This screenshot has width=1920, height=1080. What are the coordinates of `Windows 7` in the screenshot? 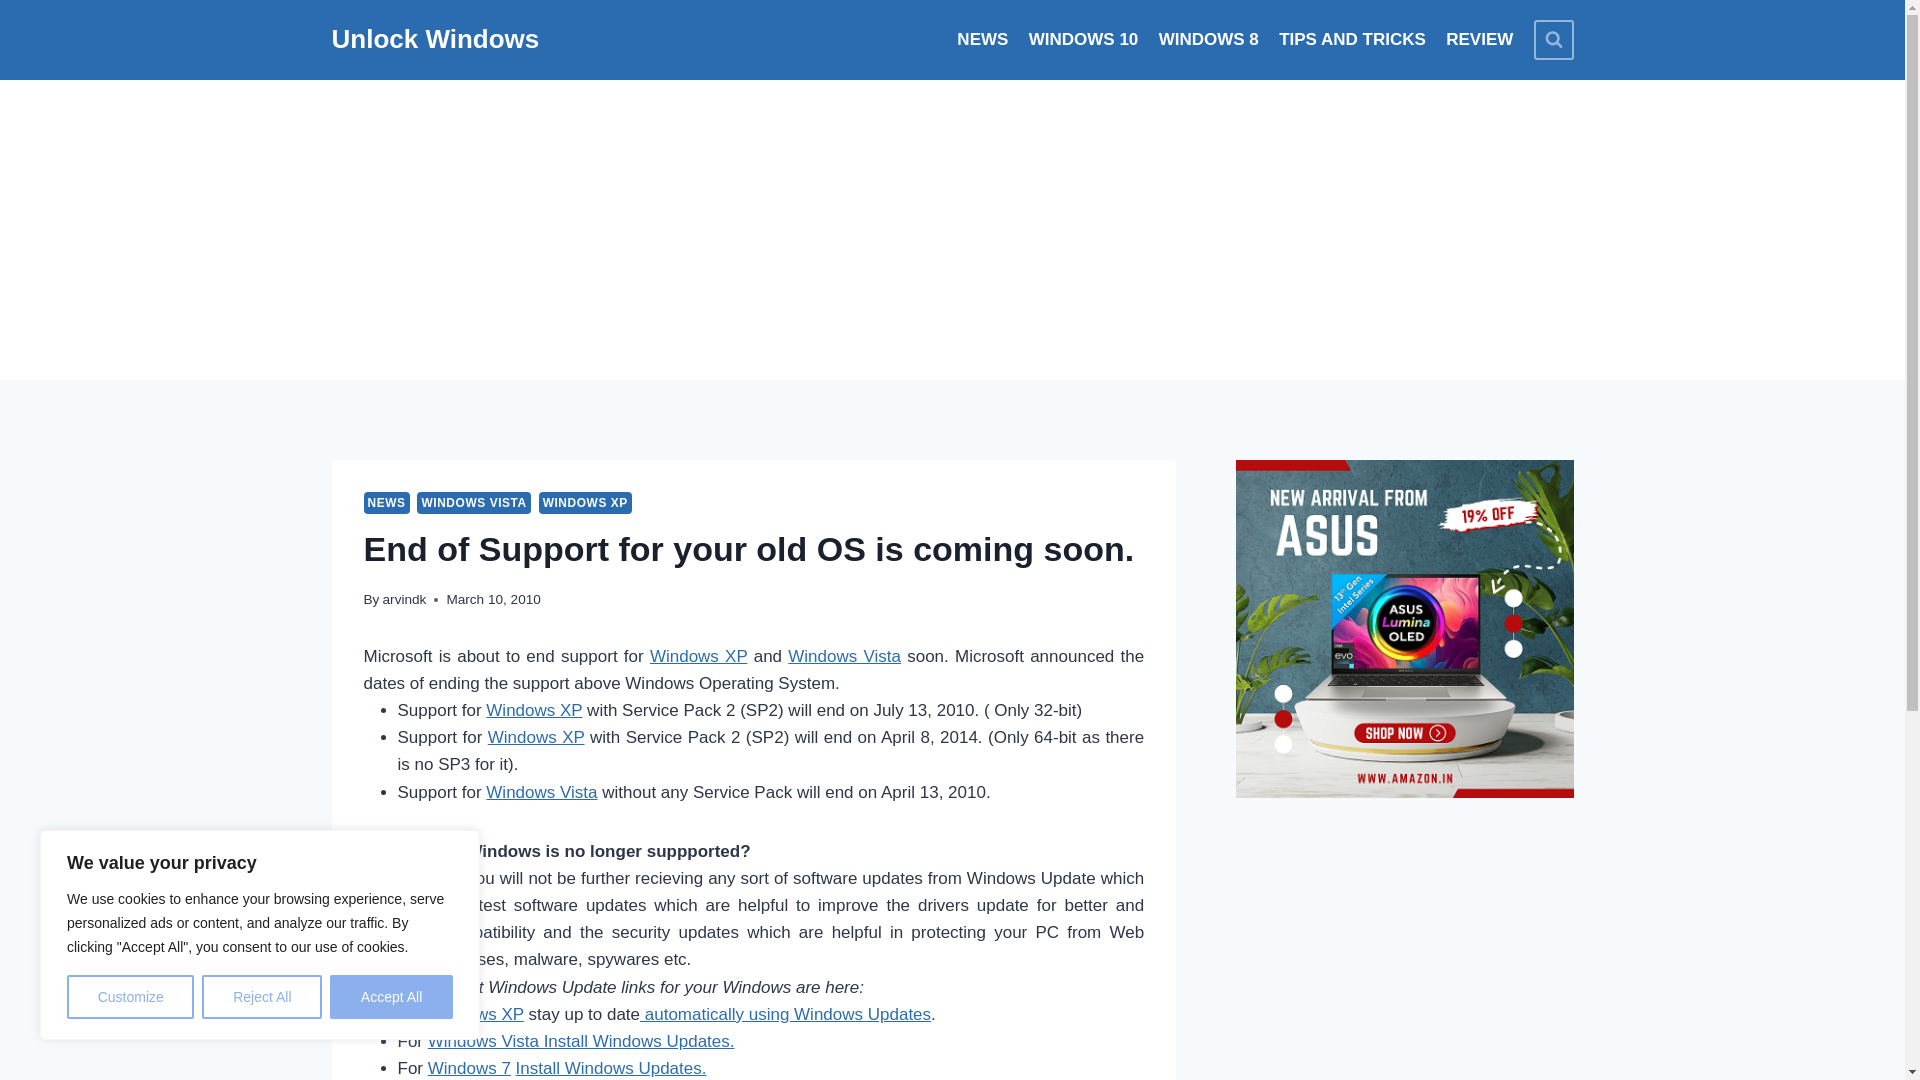 It's located at (469, 1068).